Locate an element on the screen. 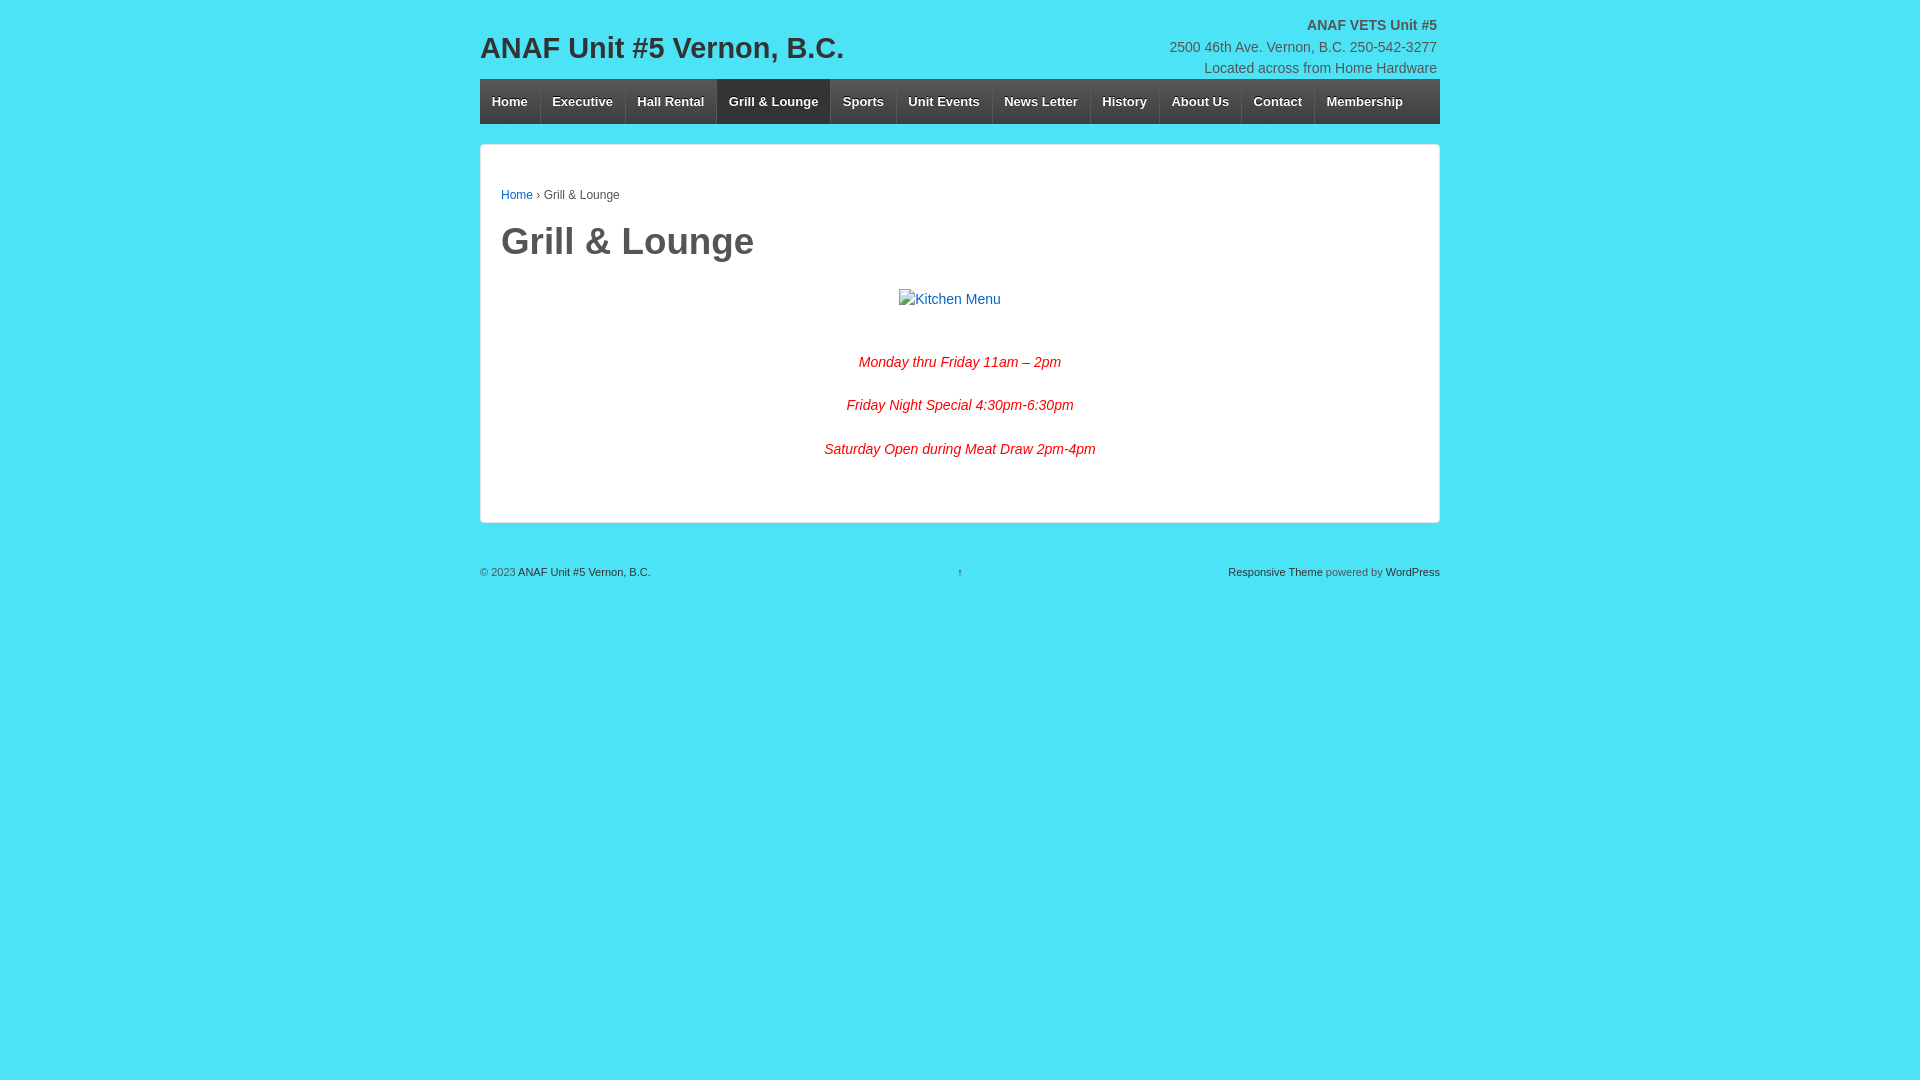  Home is located at coordinates (517, 195).